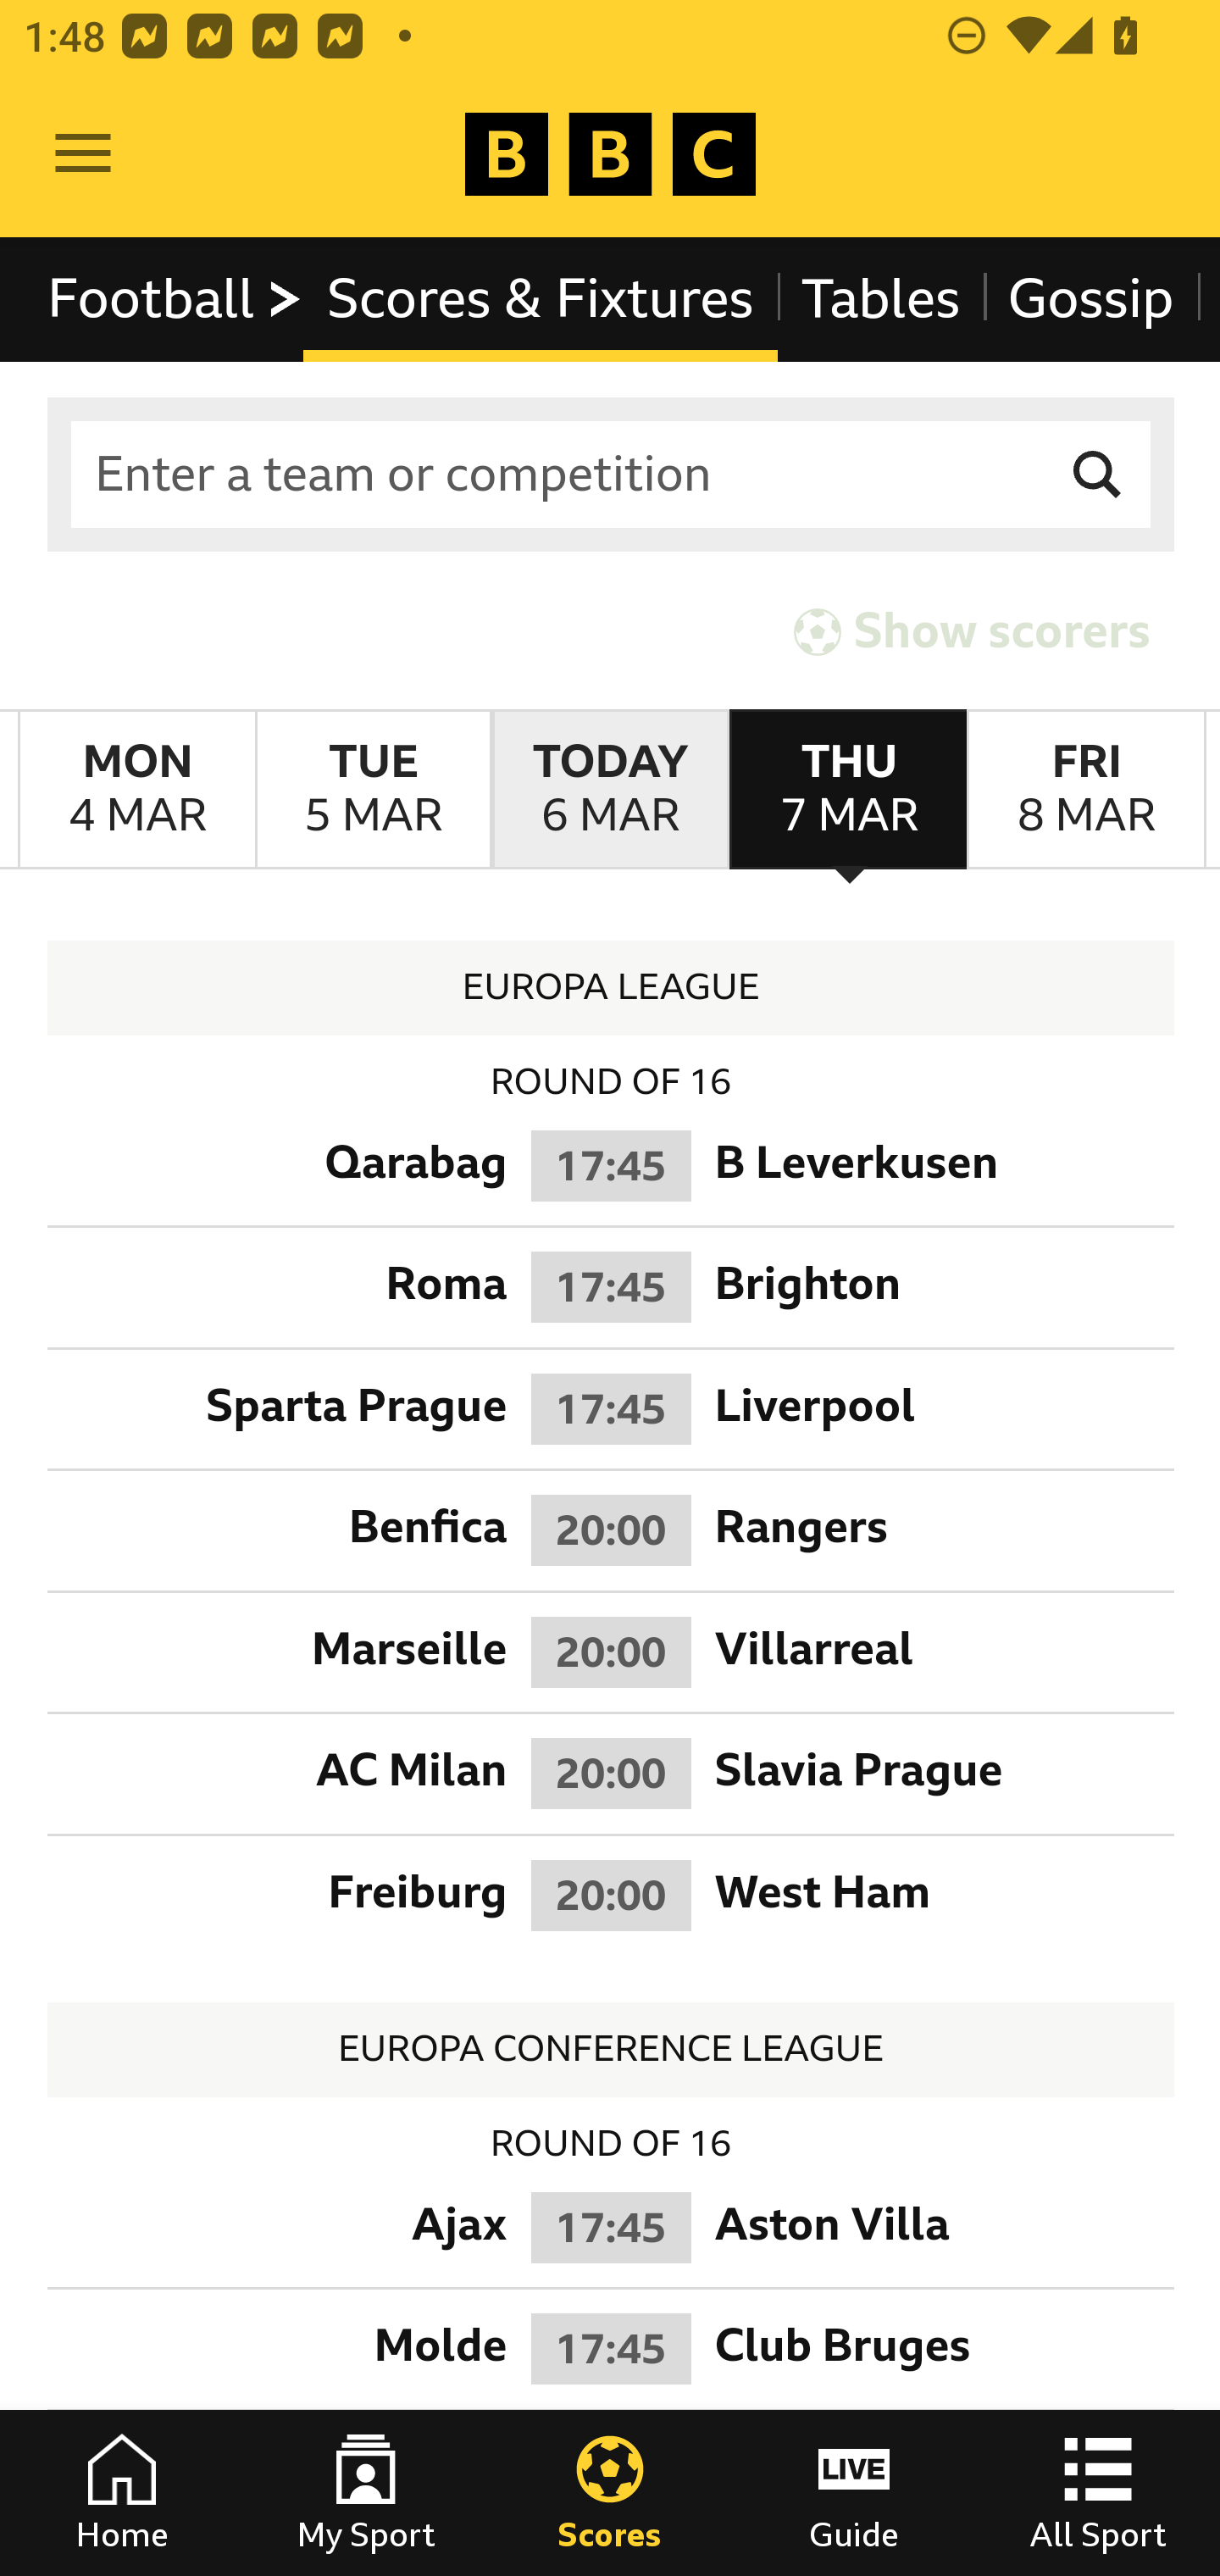 Image resolution: width=1220 pixels, height=2576 pixels. What do you see at coordinates (541, 298) in the screenshot?
I see `Scores & Fixtures` at bounding box center [541, 298].